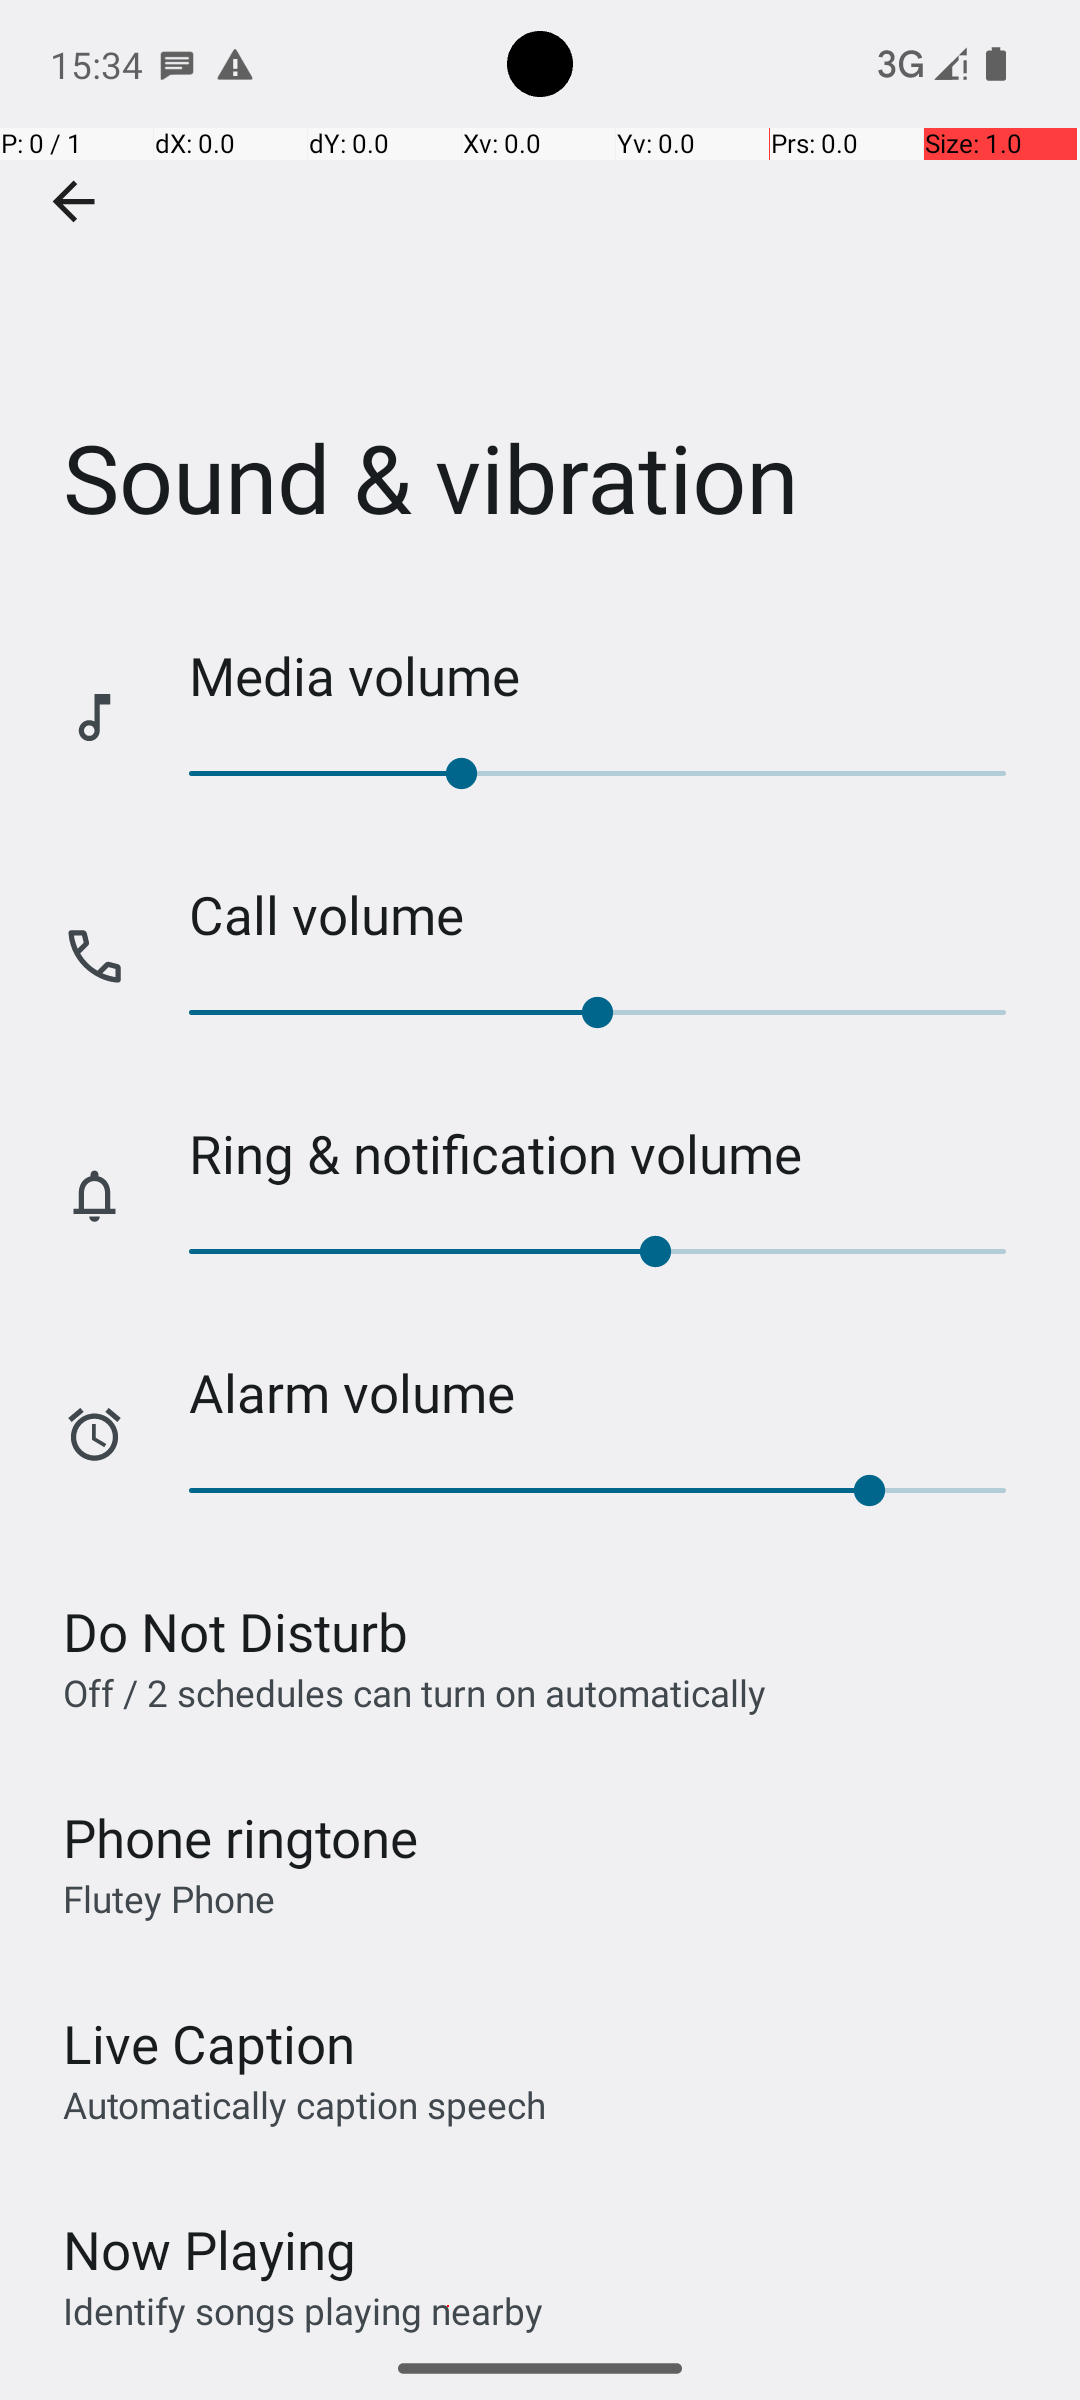  Describe the element at coordinates (414, 1692) in the screenshot. I see `Off / 2 schedules can turn on automatically` at that location.